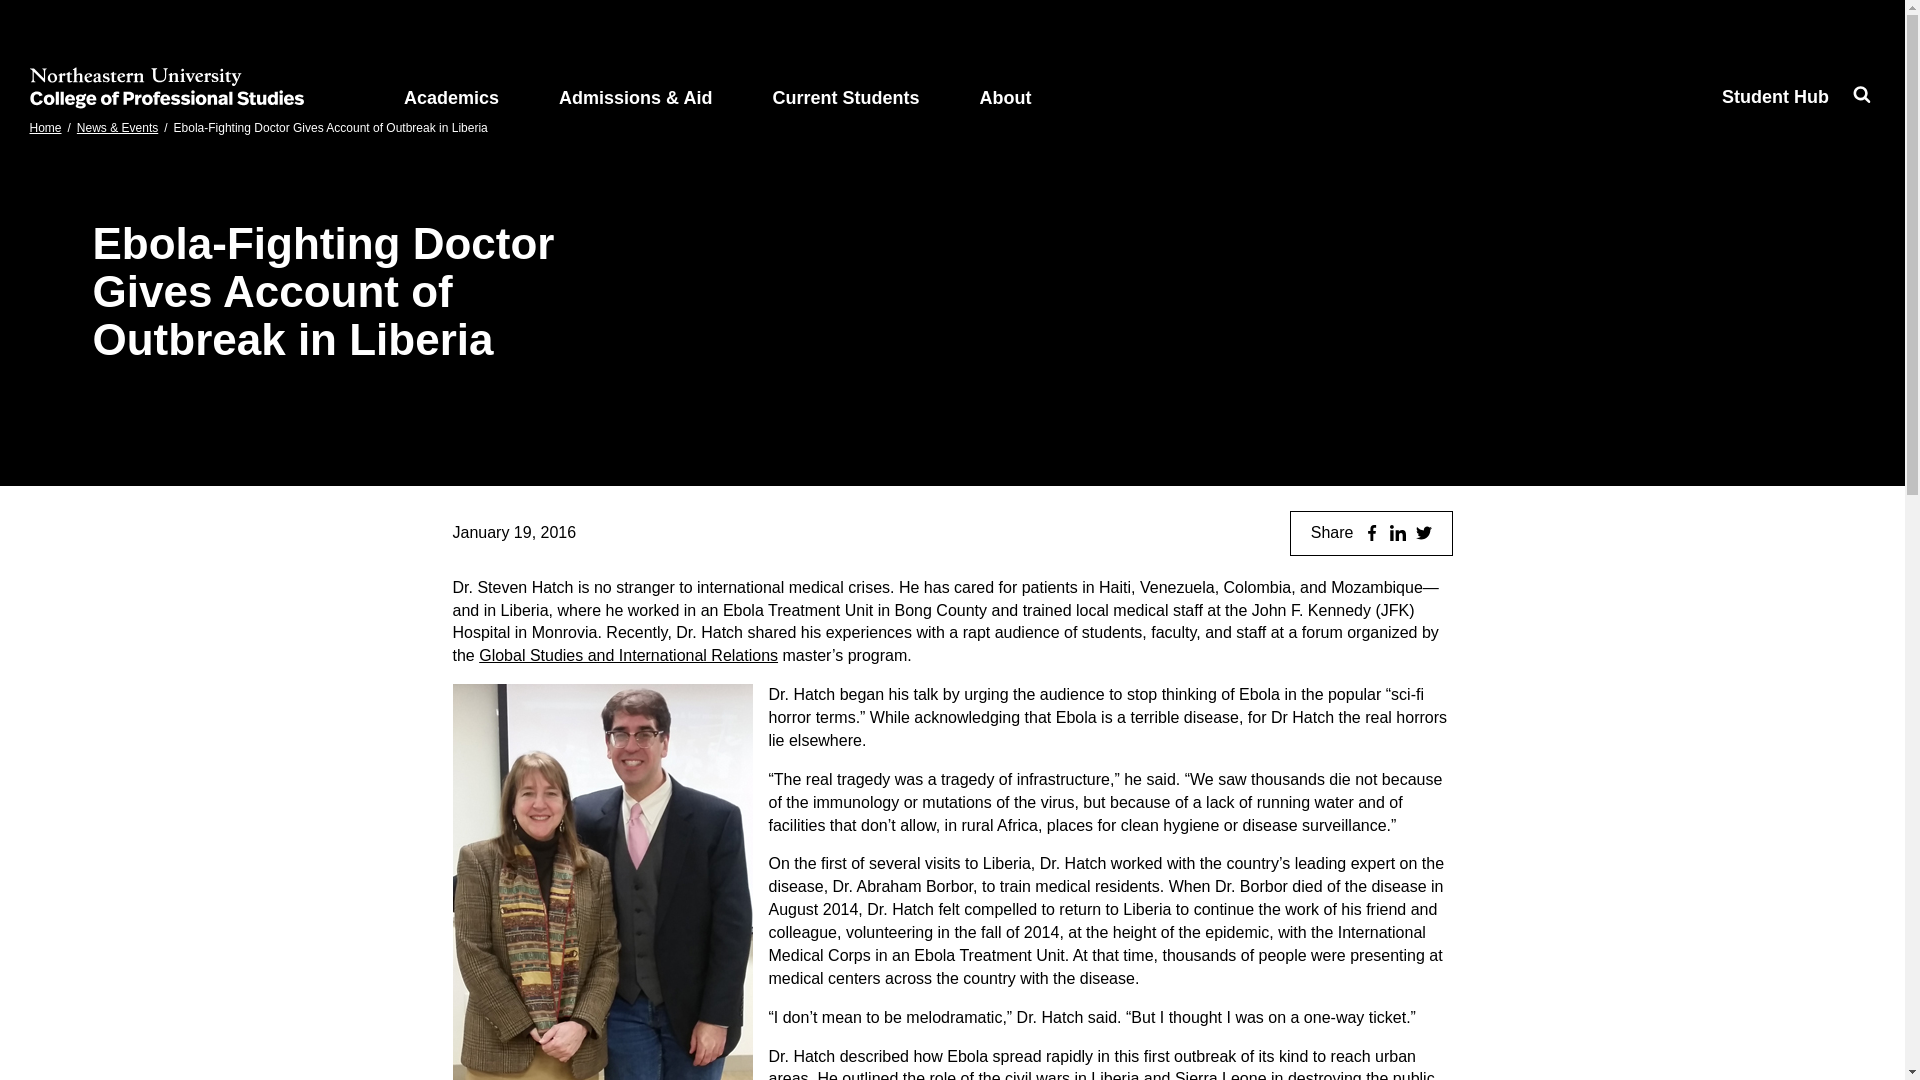  I want to click on Current Students, so click(844, 88).